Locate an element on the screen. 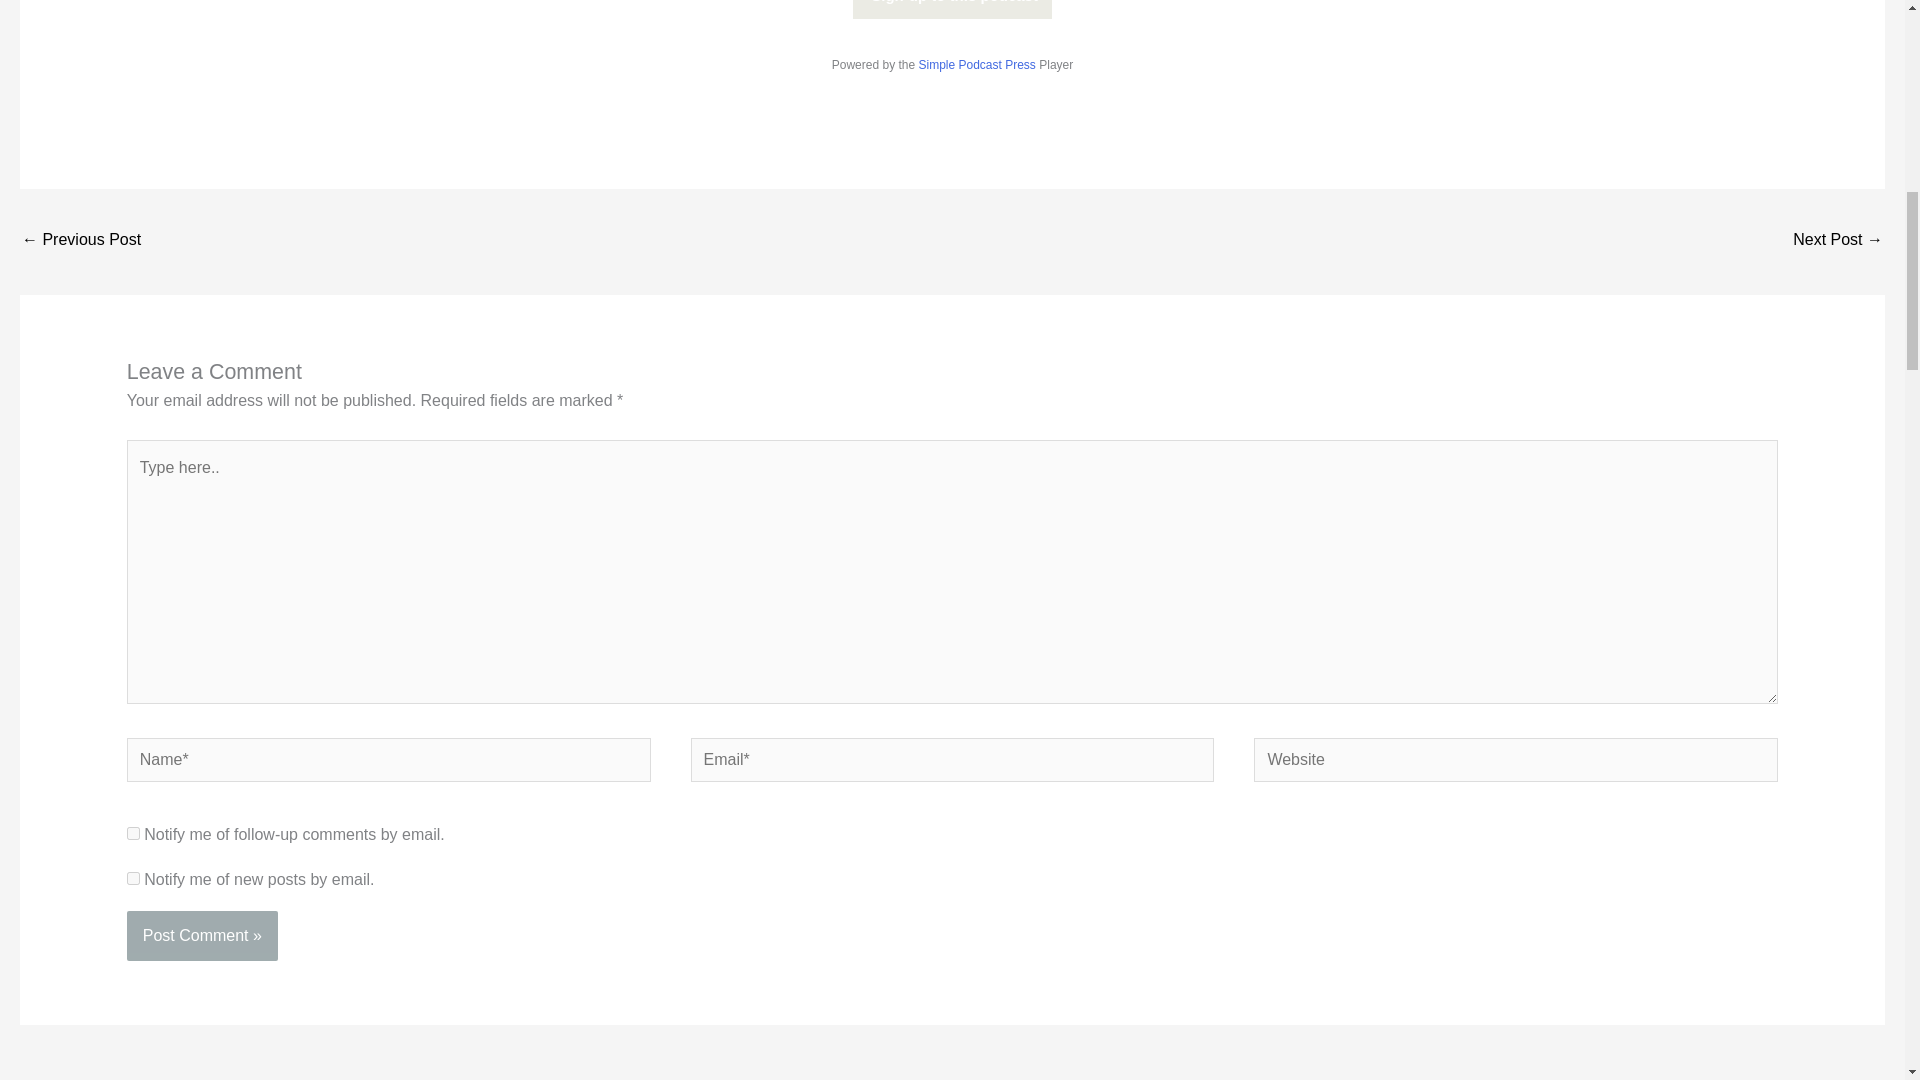 The height and width of the screenshot is (1080, 1920).  Sign-up to this podcast is located at coordinates (952, 10).